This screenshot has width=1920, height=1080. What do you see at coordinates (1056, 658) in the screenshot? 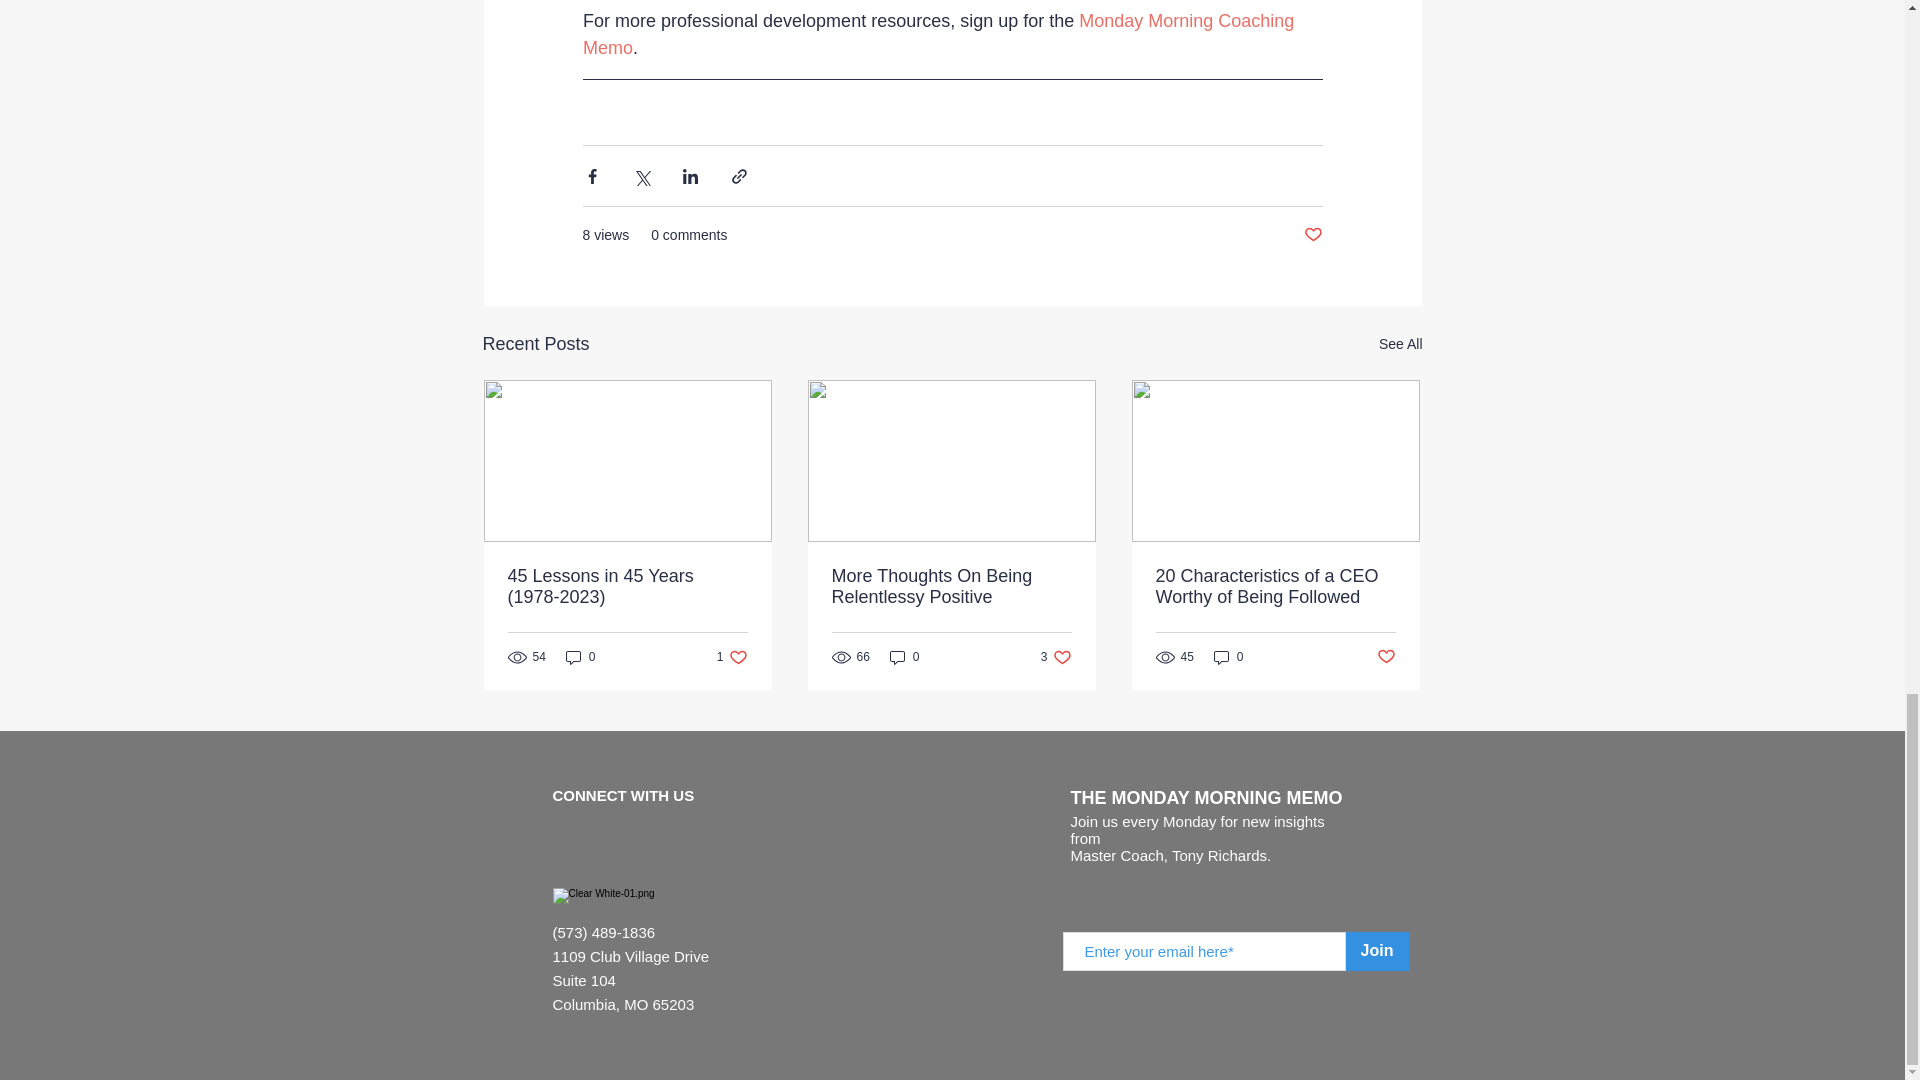
I see `More Thoughts On Being Relentlessy Positive` at bounding box center [1056, 658].